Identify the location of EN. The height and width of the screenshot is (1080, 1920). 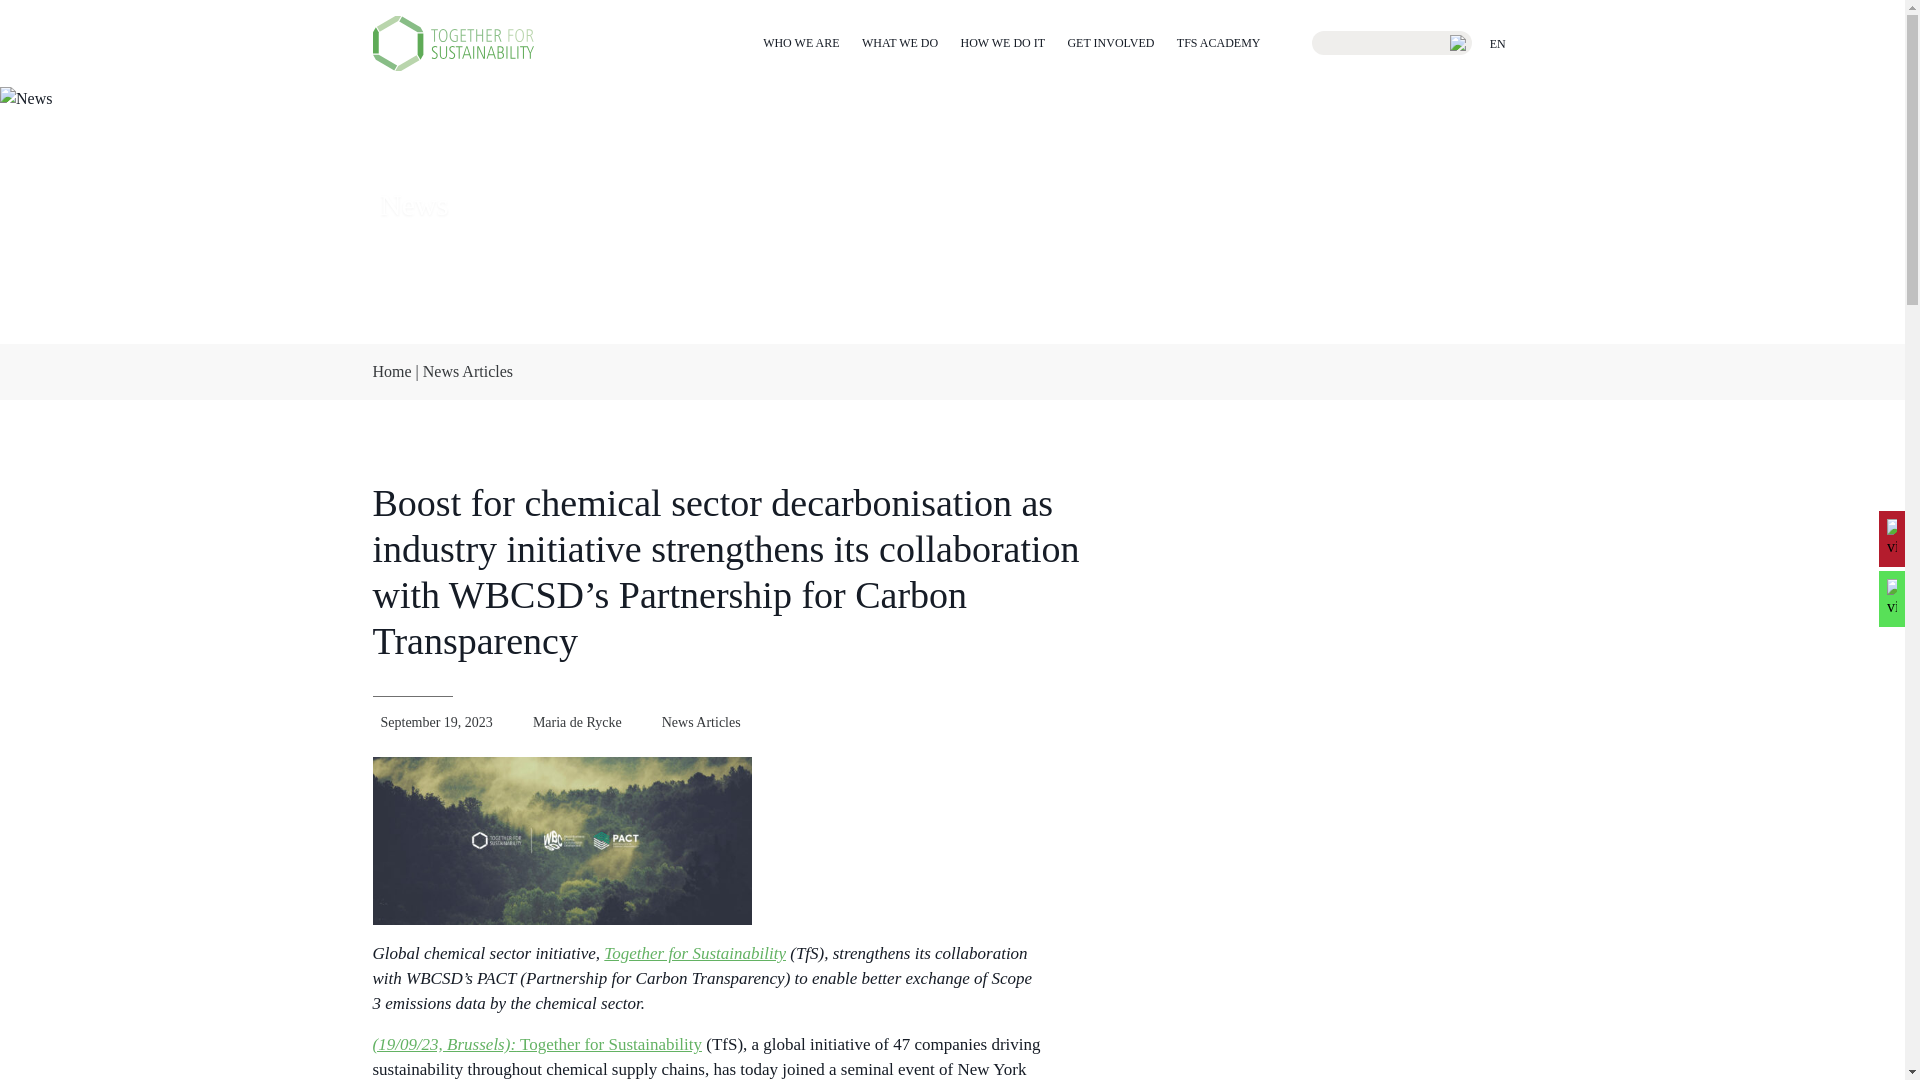
(1506, 44).